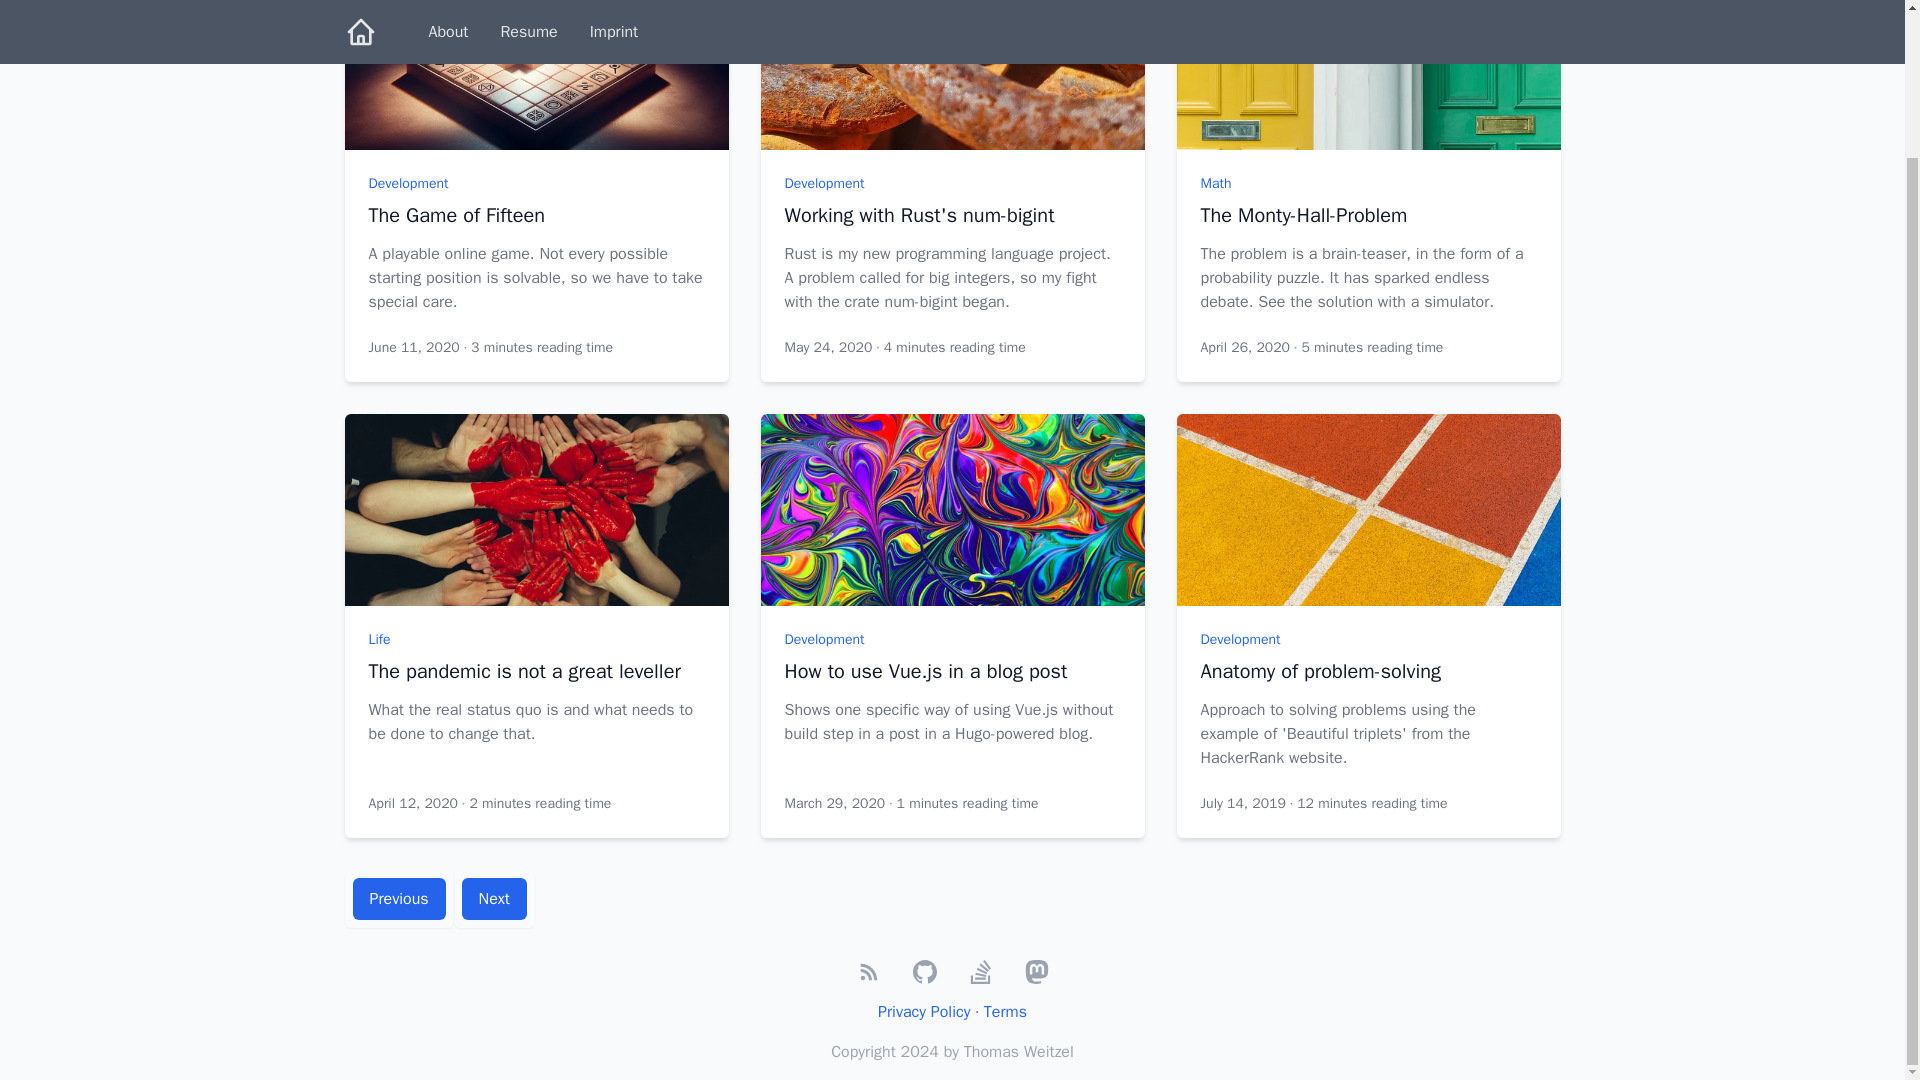 Image resolution: width=1920 pixels, height=1080 pixels. What do you see at coordinates (951, 216) in the screenshot?
I see `Working with Rust's num-bigint` at bounding box center [951, 216].